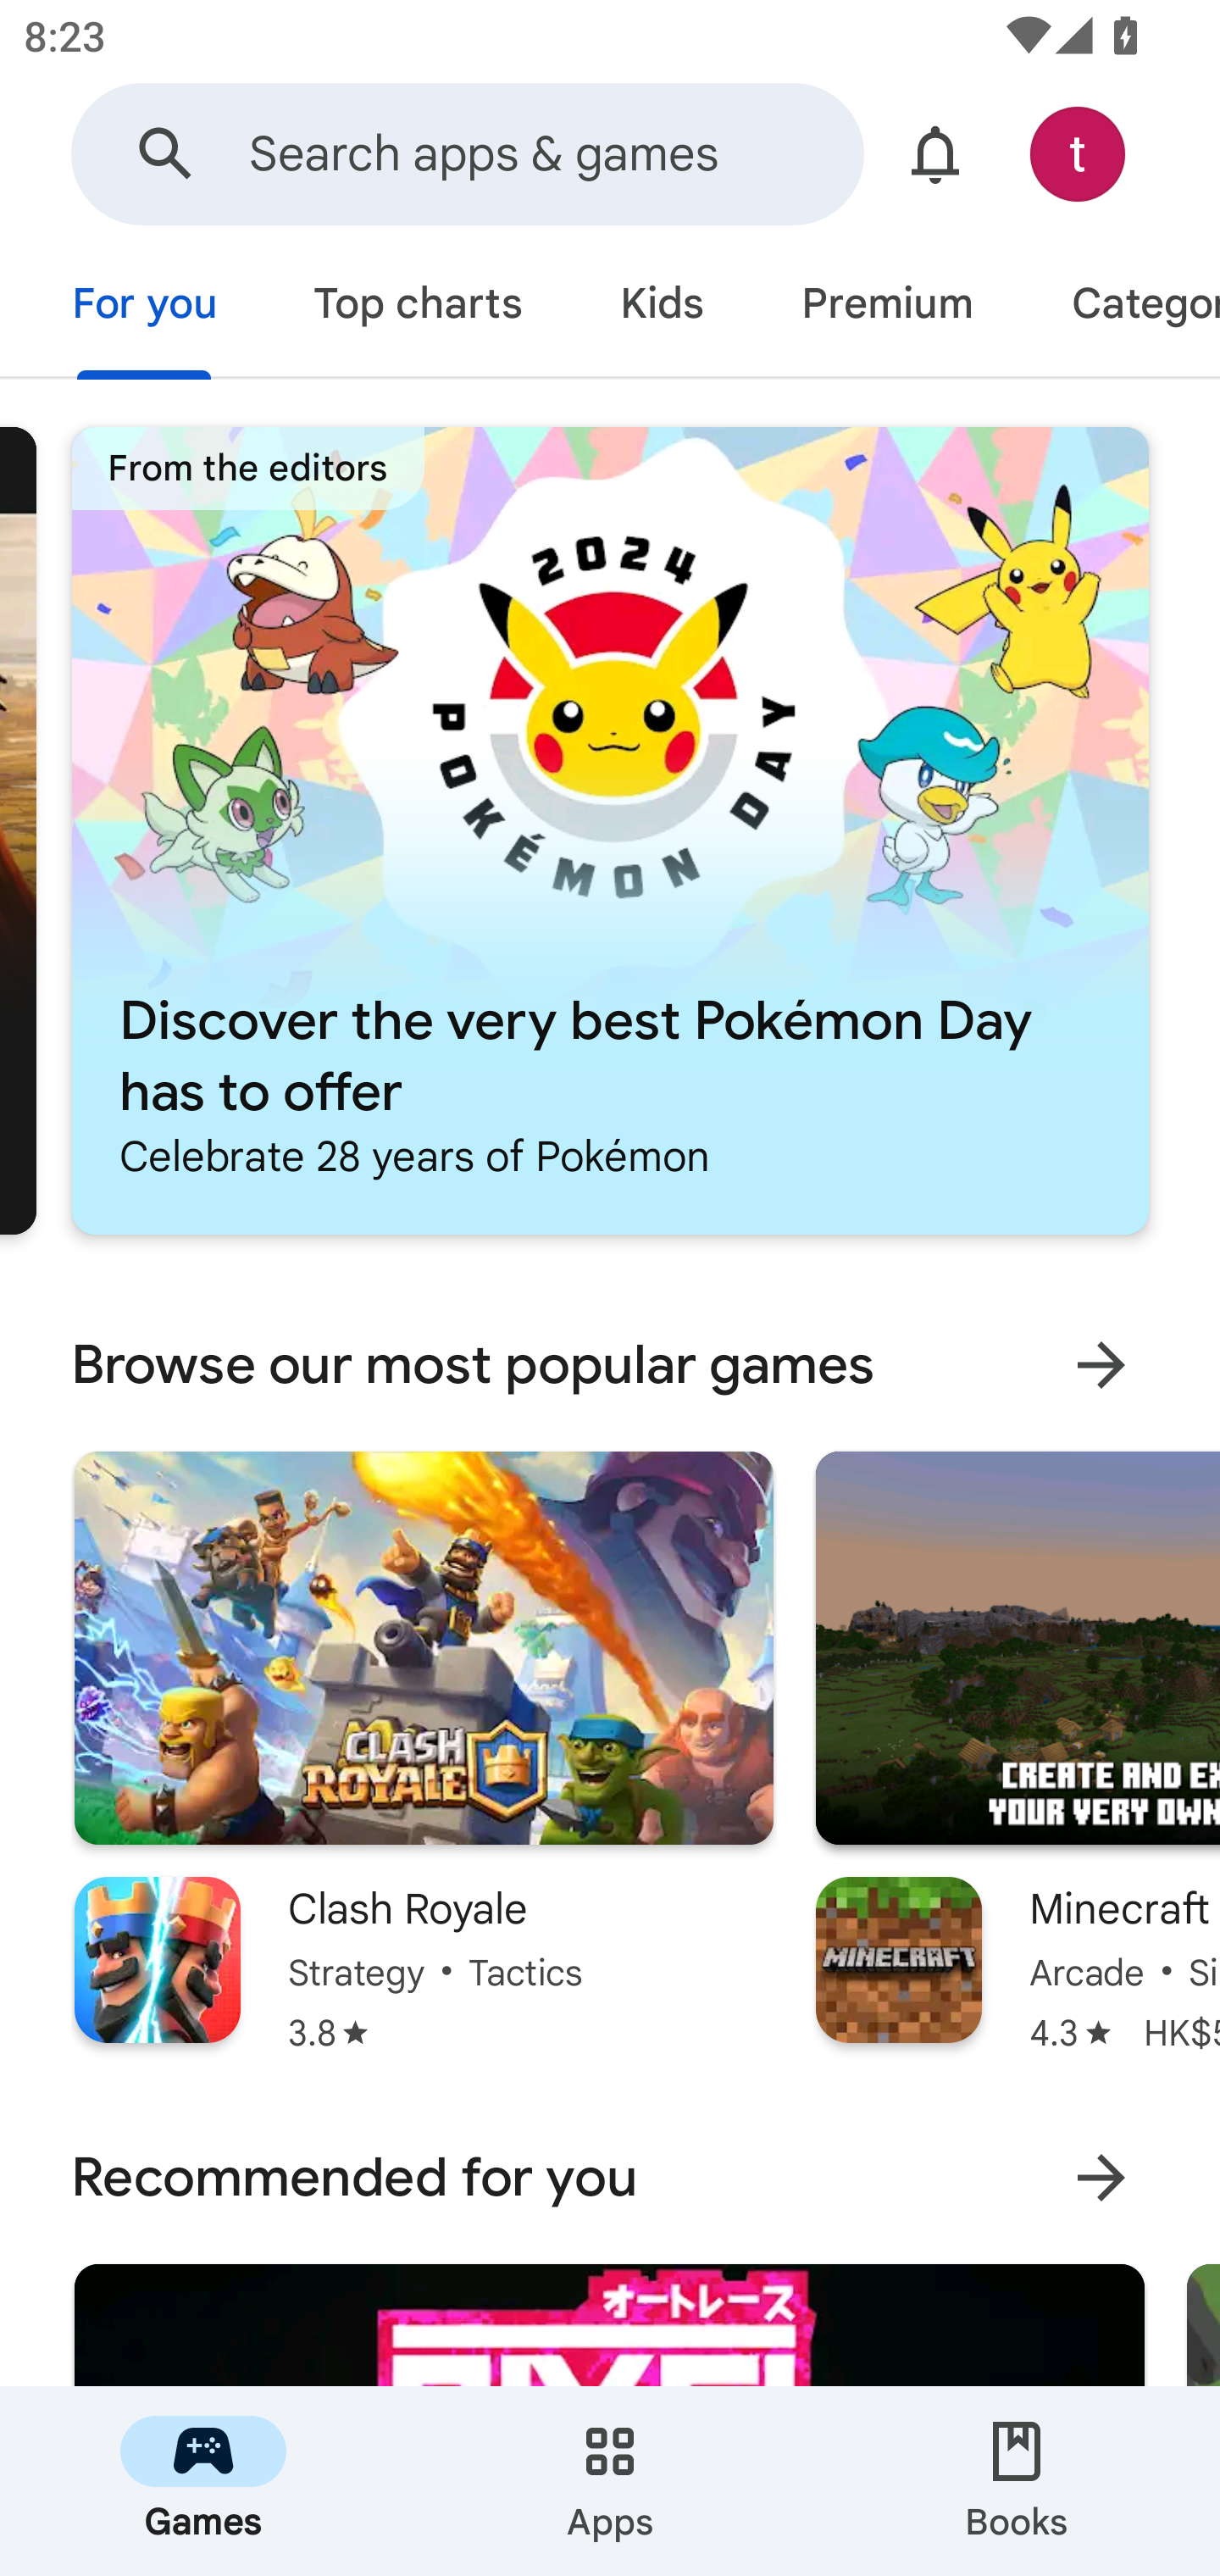  I want to click on Search Google Play Search apps & games, so click(467, 154).